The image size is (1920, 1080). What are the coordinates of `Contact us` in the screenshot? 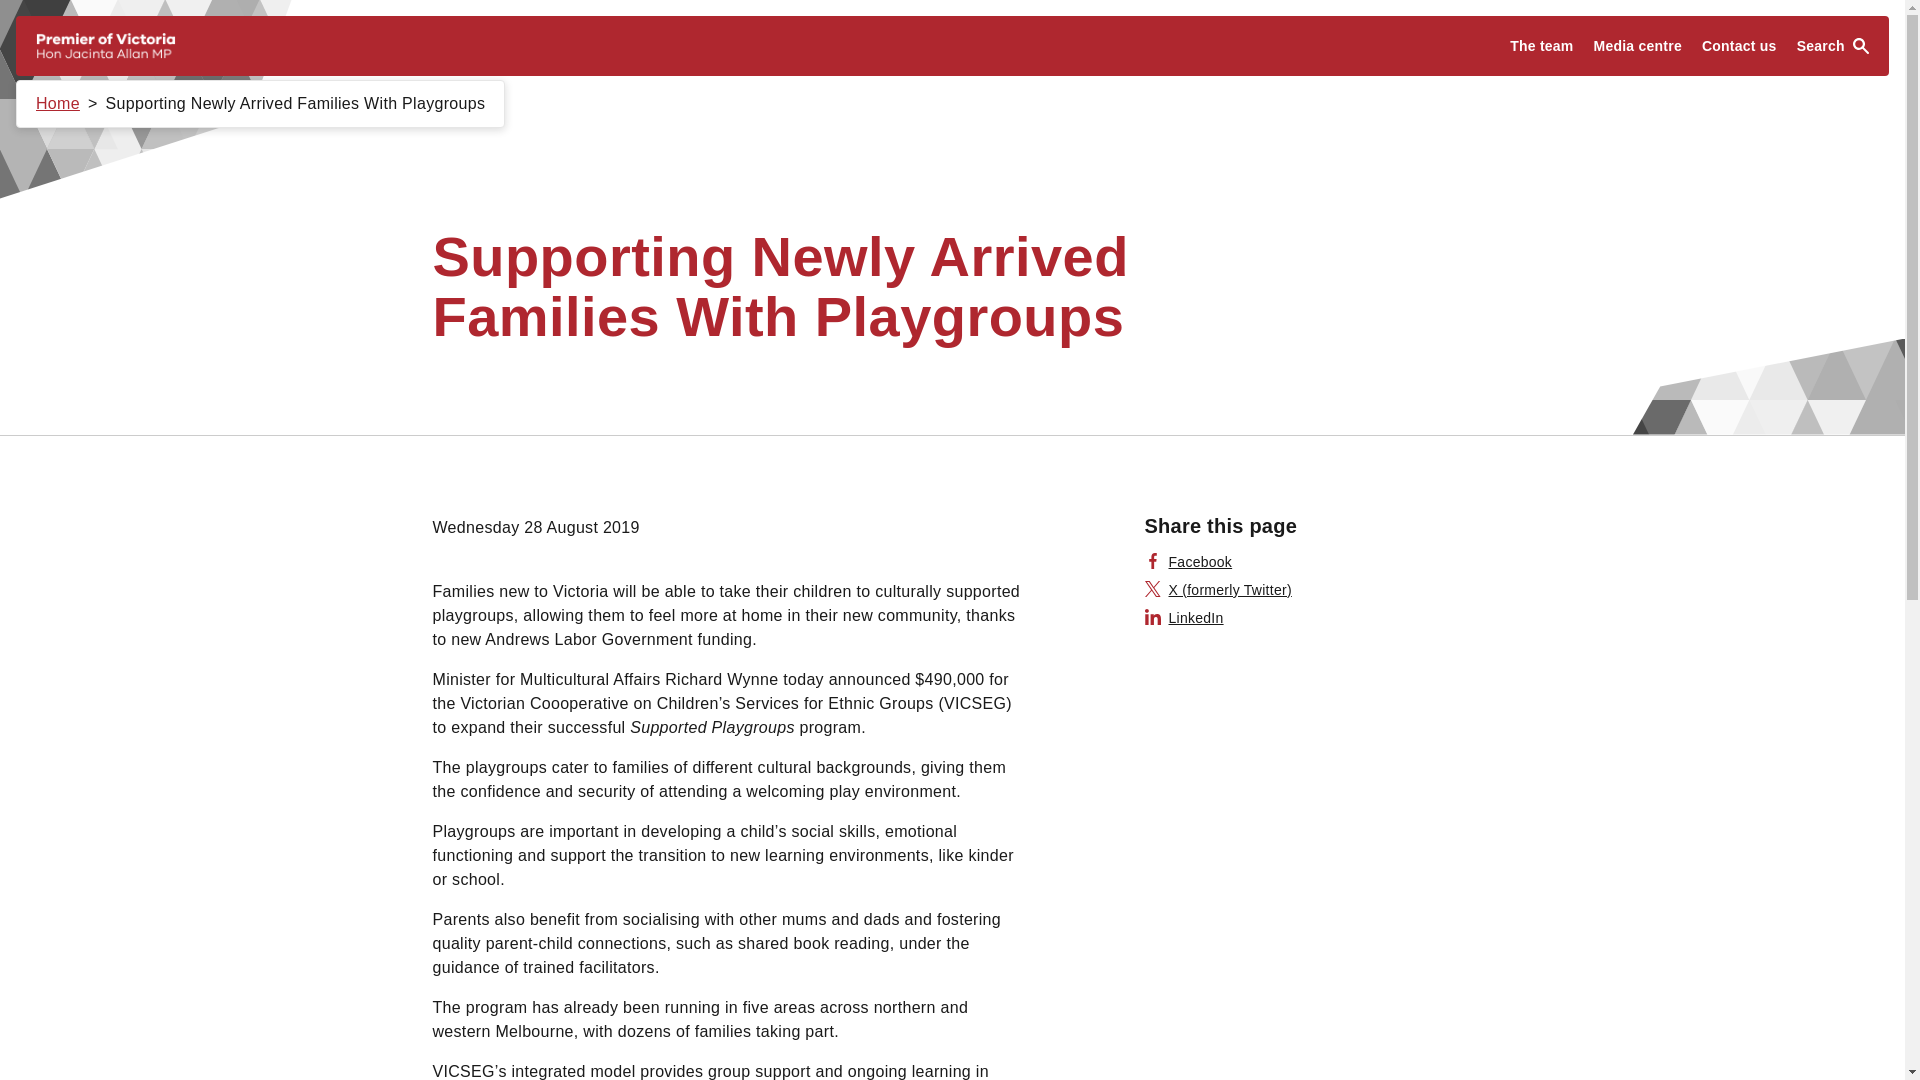 It's located at (1739, 46).